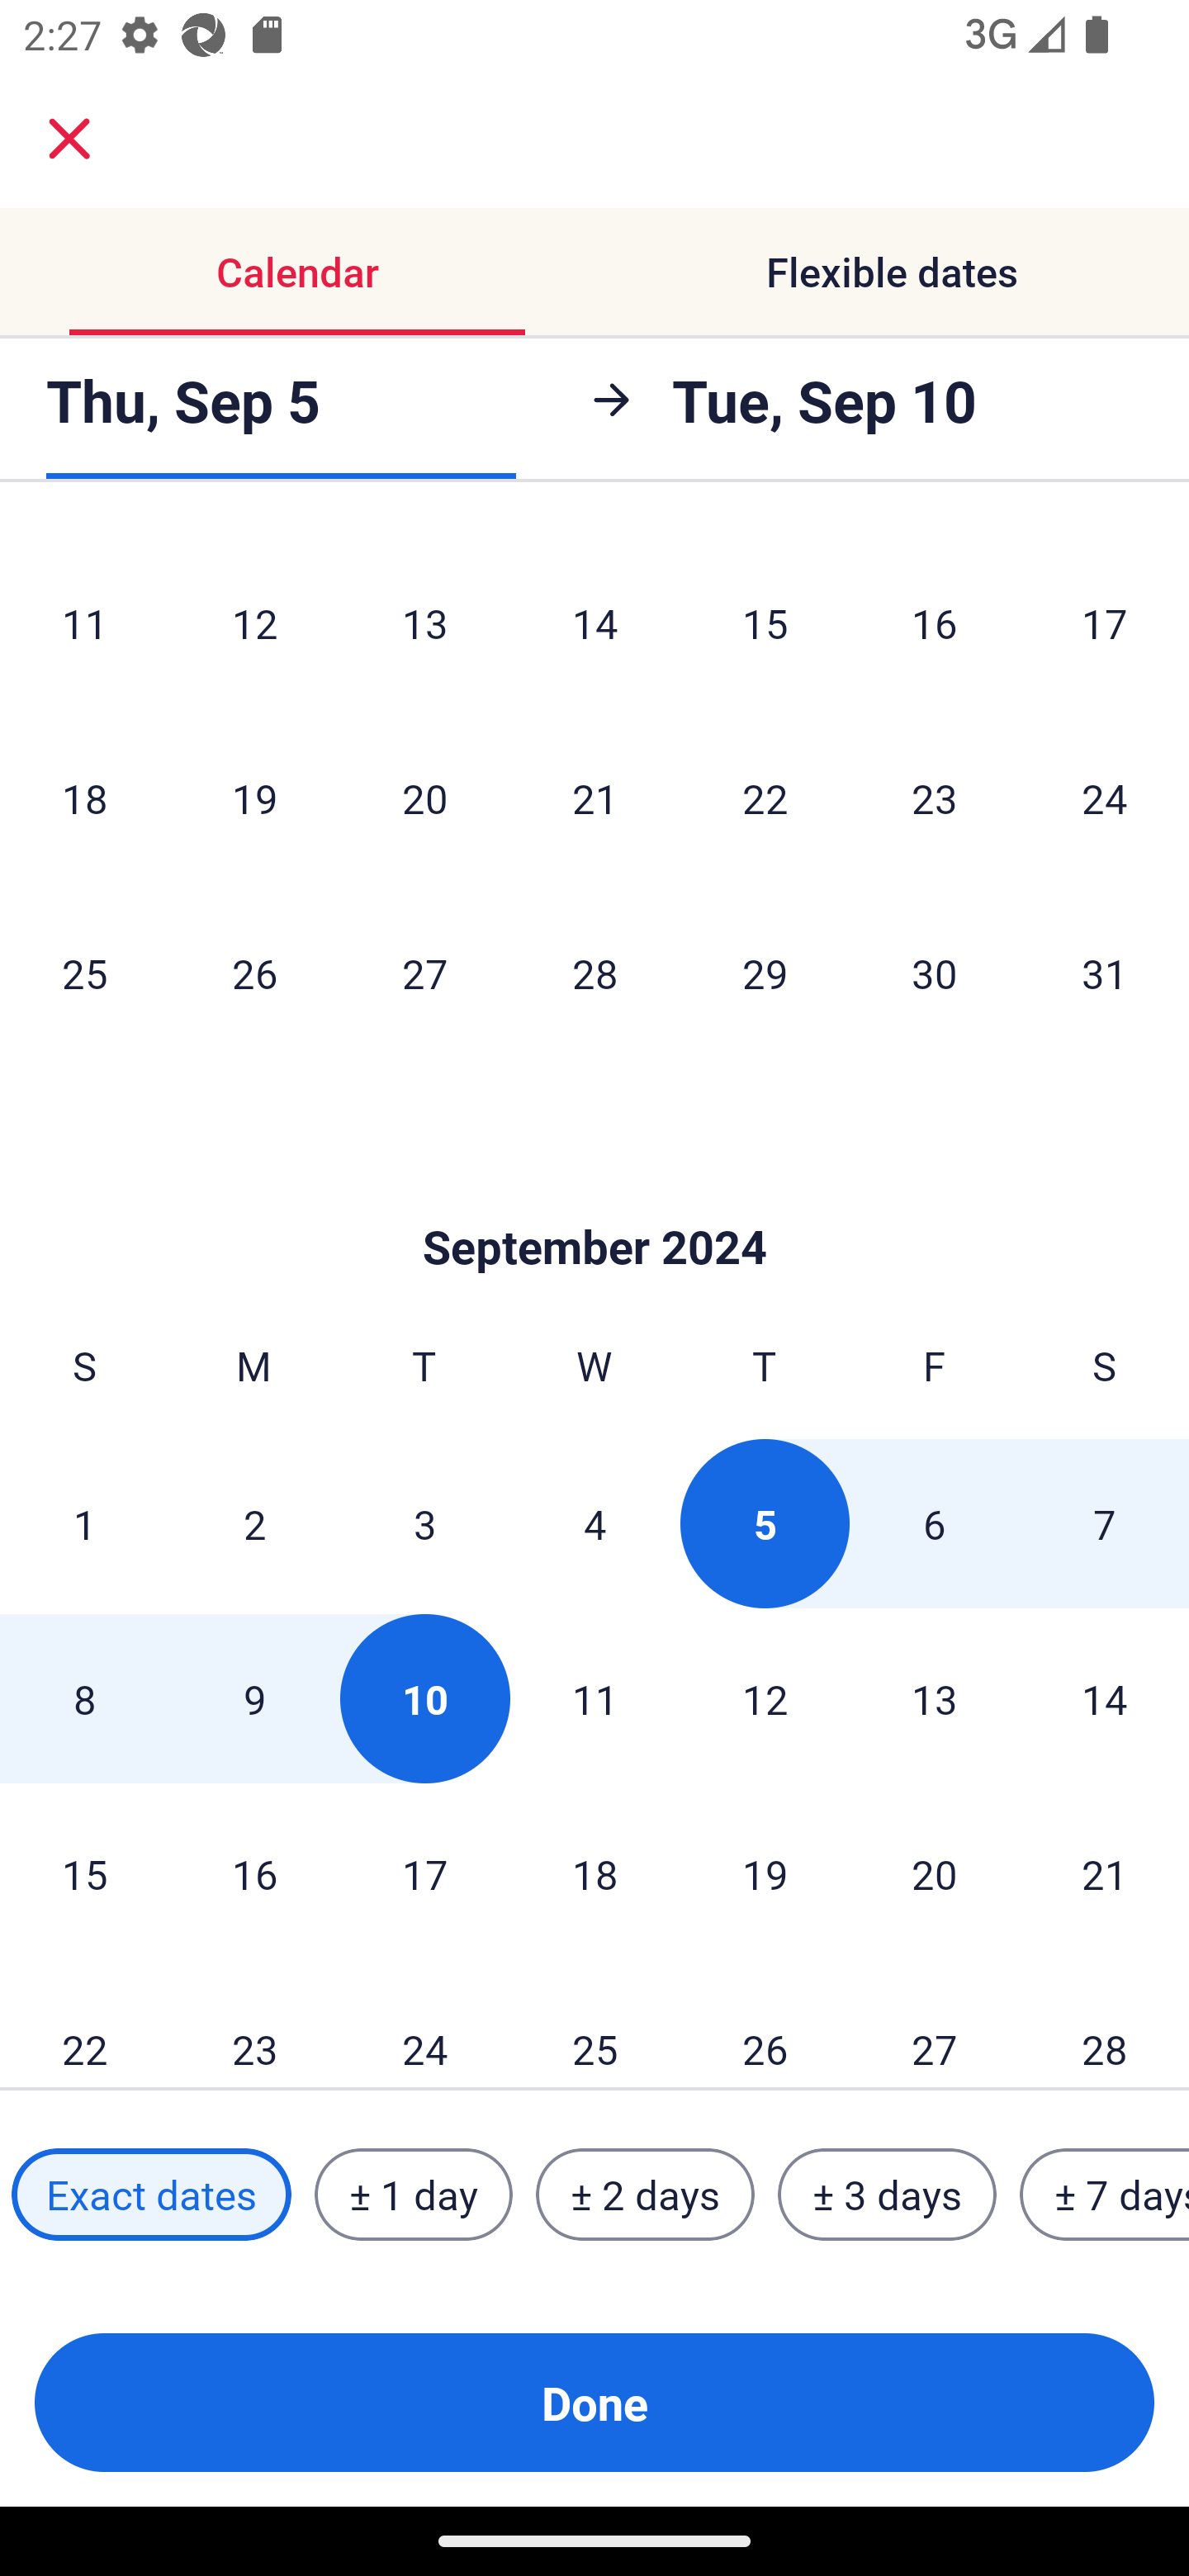 This screenshot has height=2576, width=1189. I want to click on 22 Sunday, September 22, 2024, so click(84, 2024).